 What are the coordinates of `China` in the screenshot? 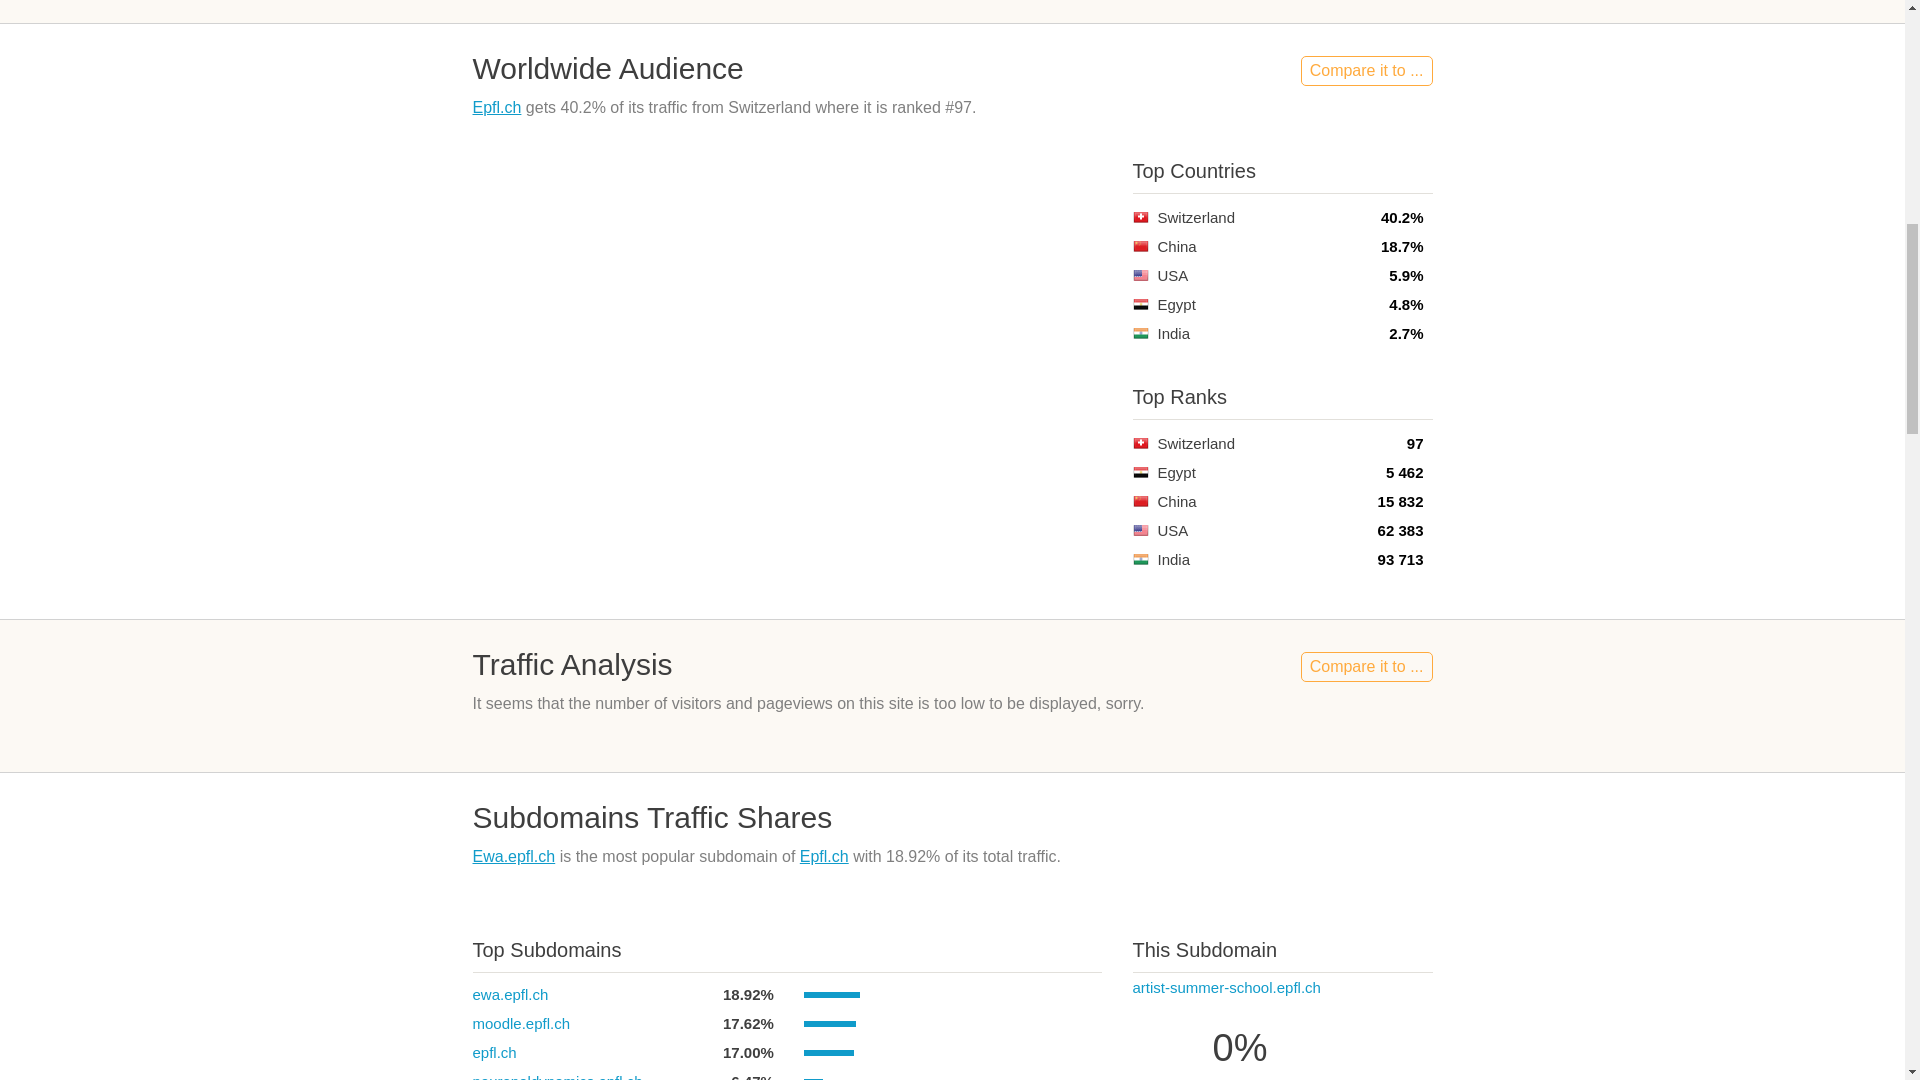 It's located at (1140, 500).